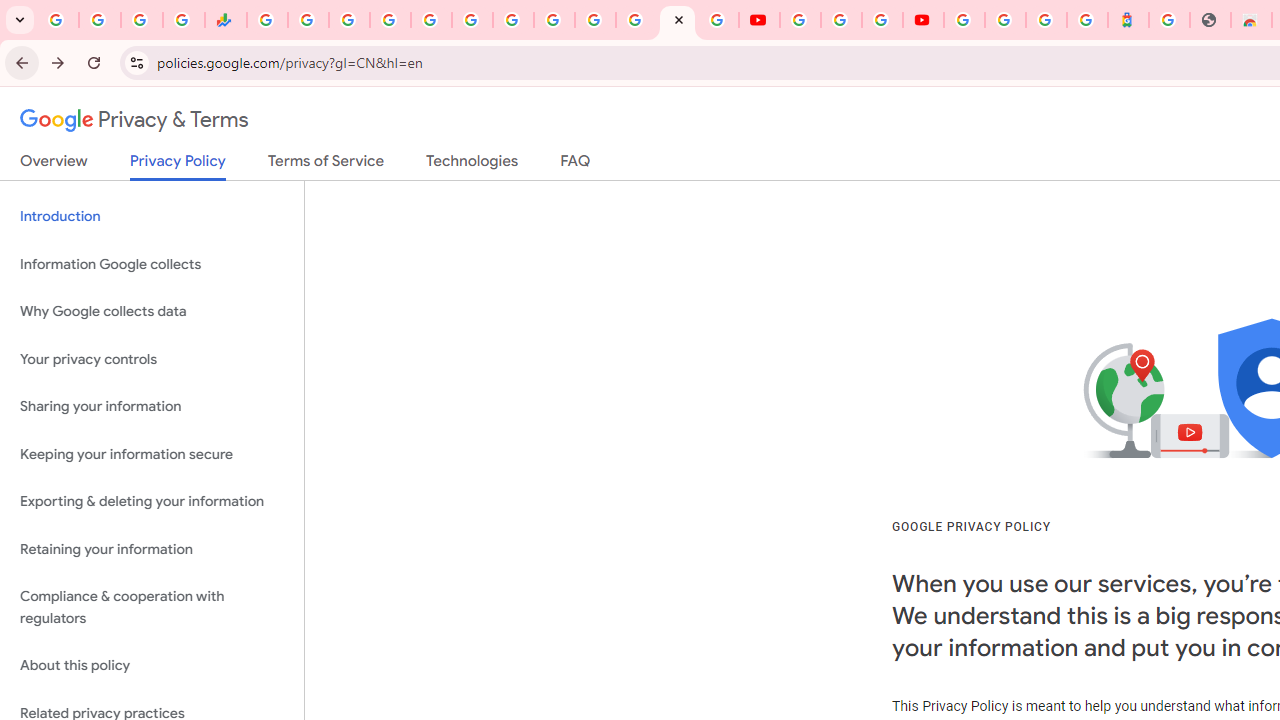 The height and width of the screenshot is (720, 1280). I want to click on Sign in - Google Accounts, so click(390, 20).